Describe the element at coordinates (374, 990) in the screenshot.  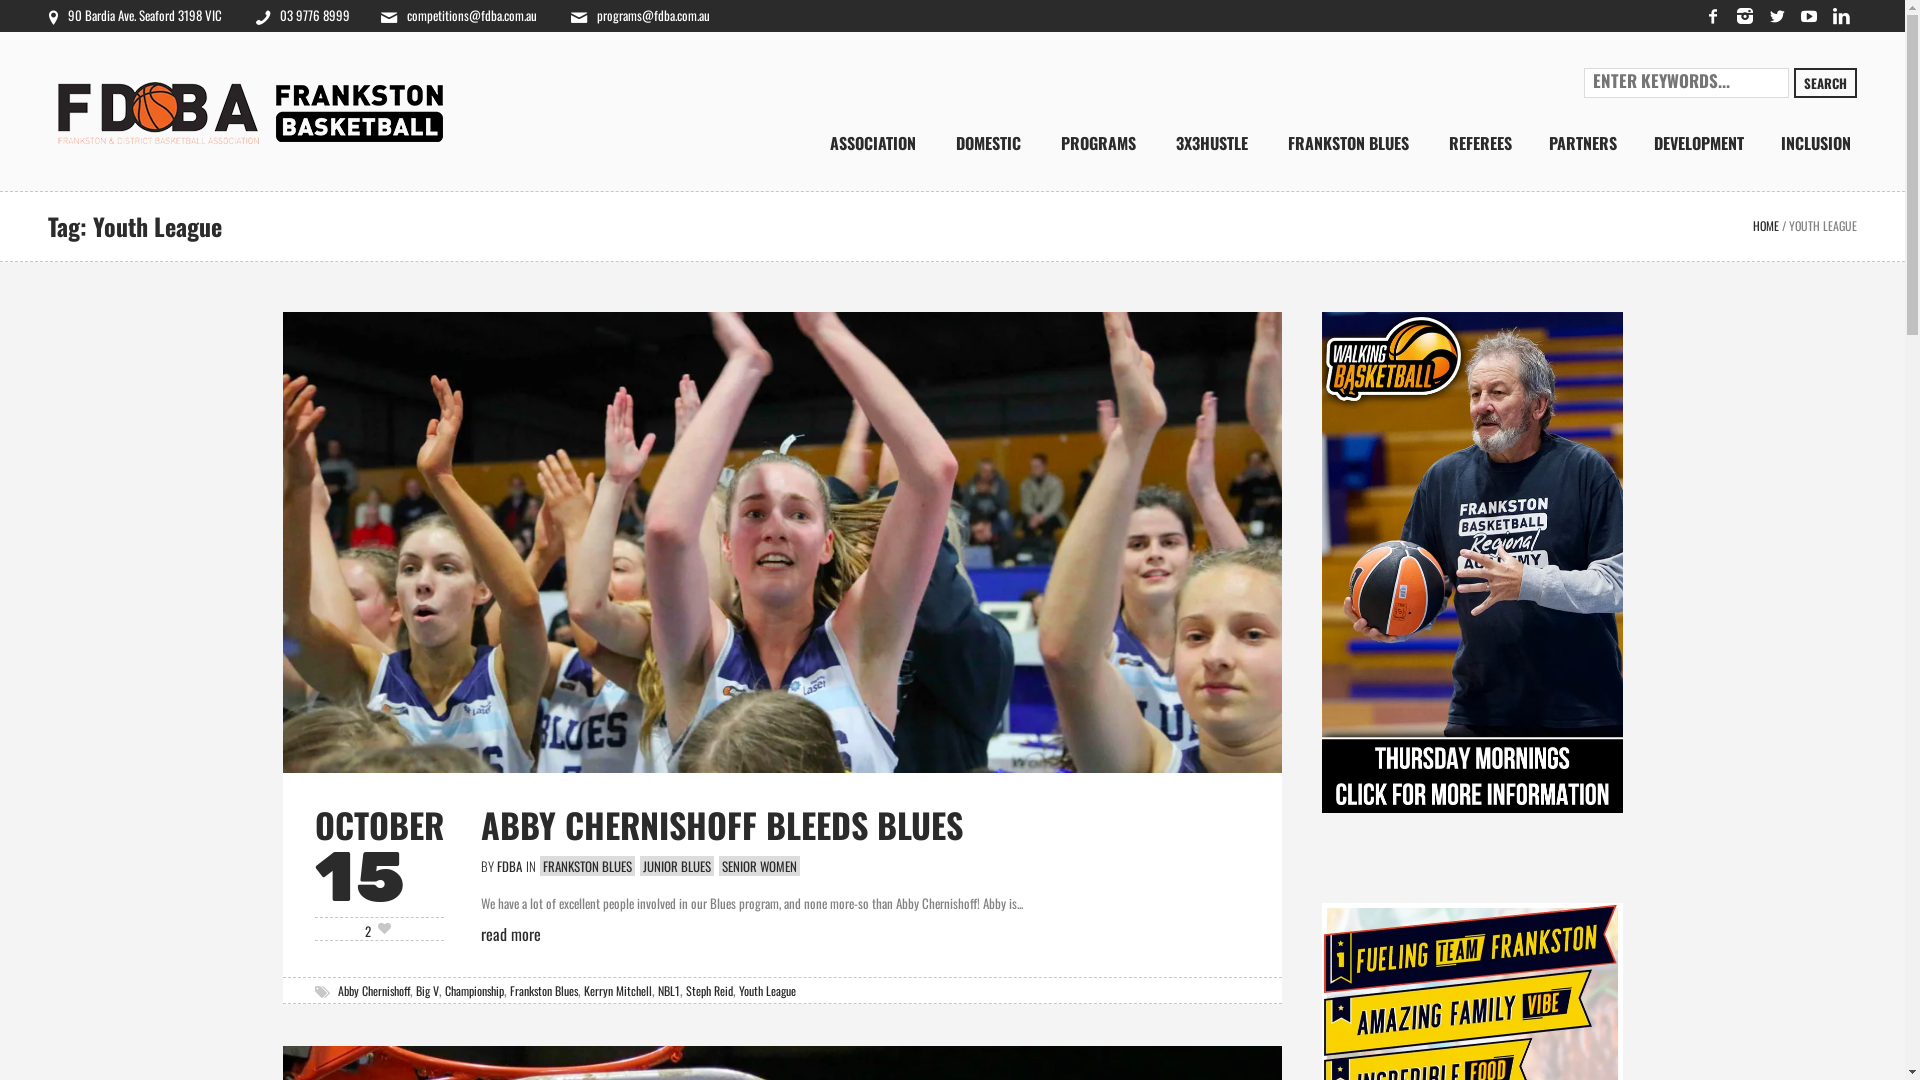
I see `Abby Chernishoff` at that location.